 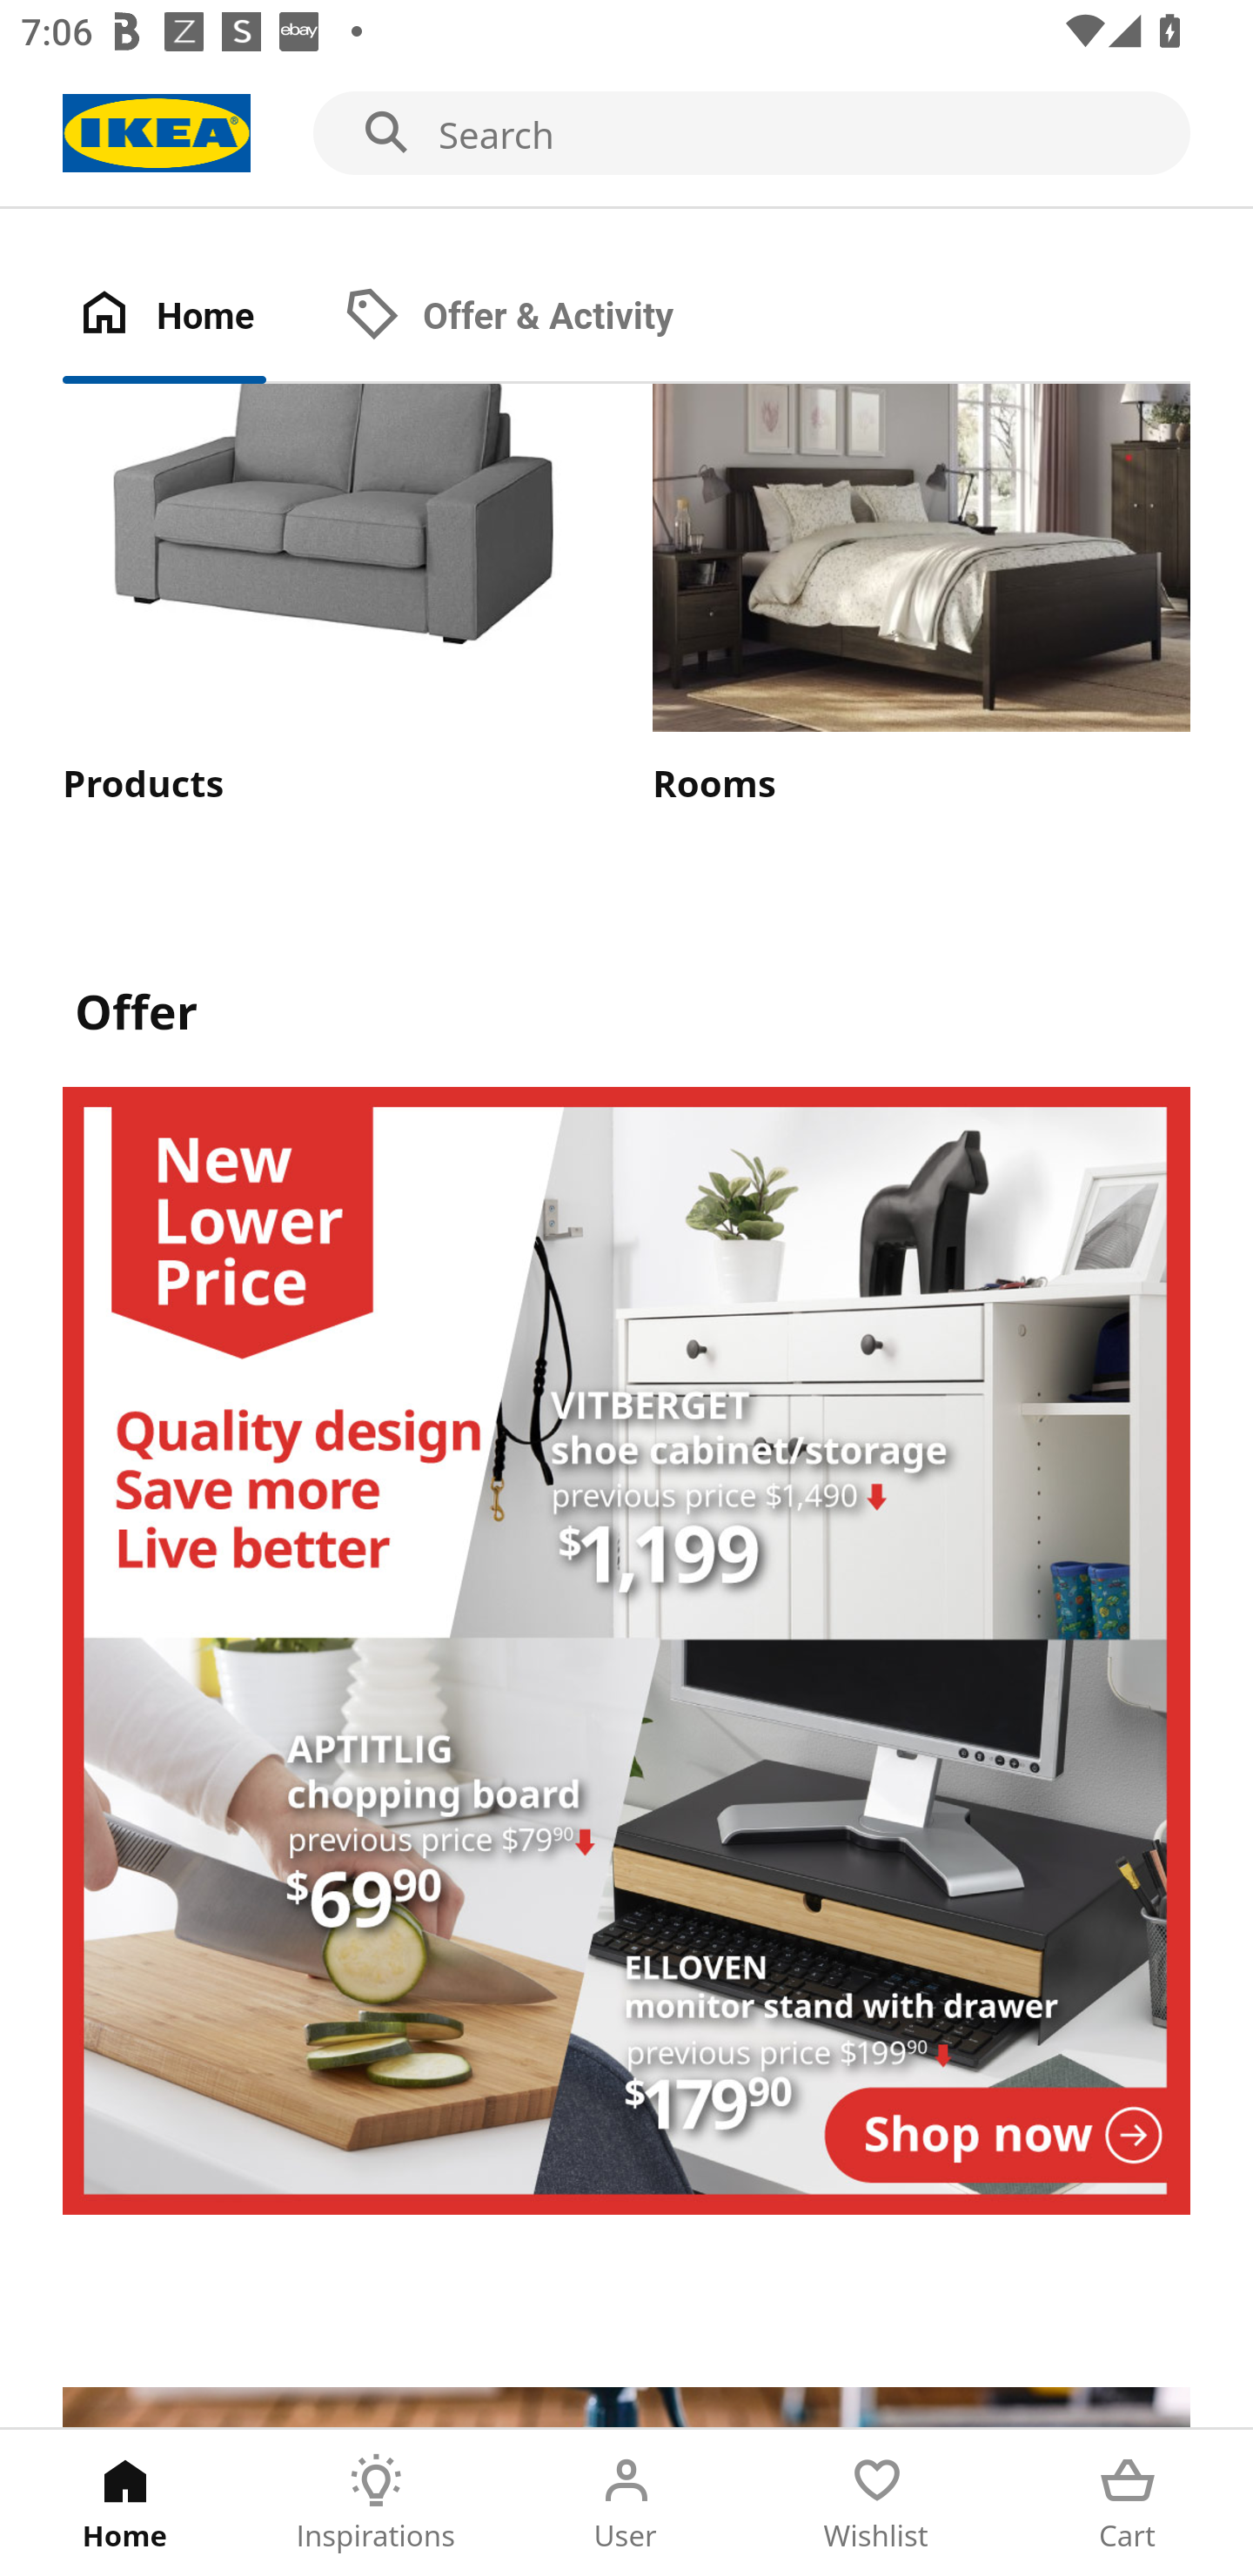 I want to click on Home
Tab 1 of 2, so click(x=195, y=317).